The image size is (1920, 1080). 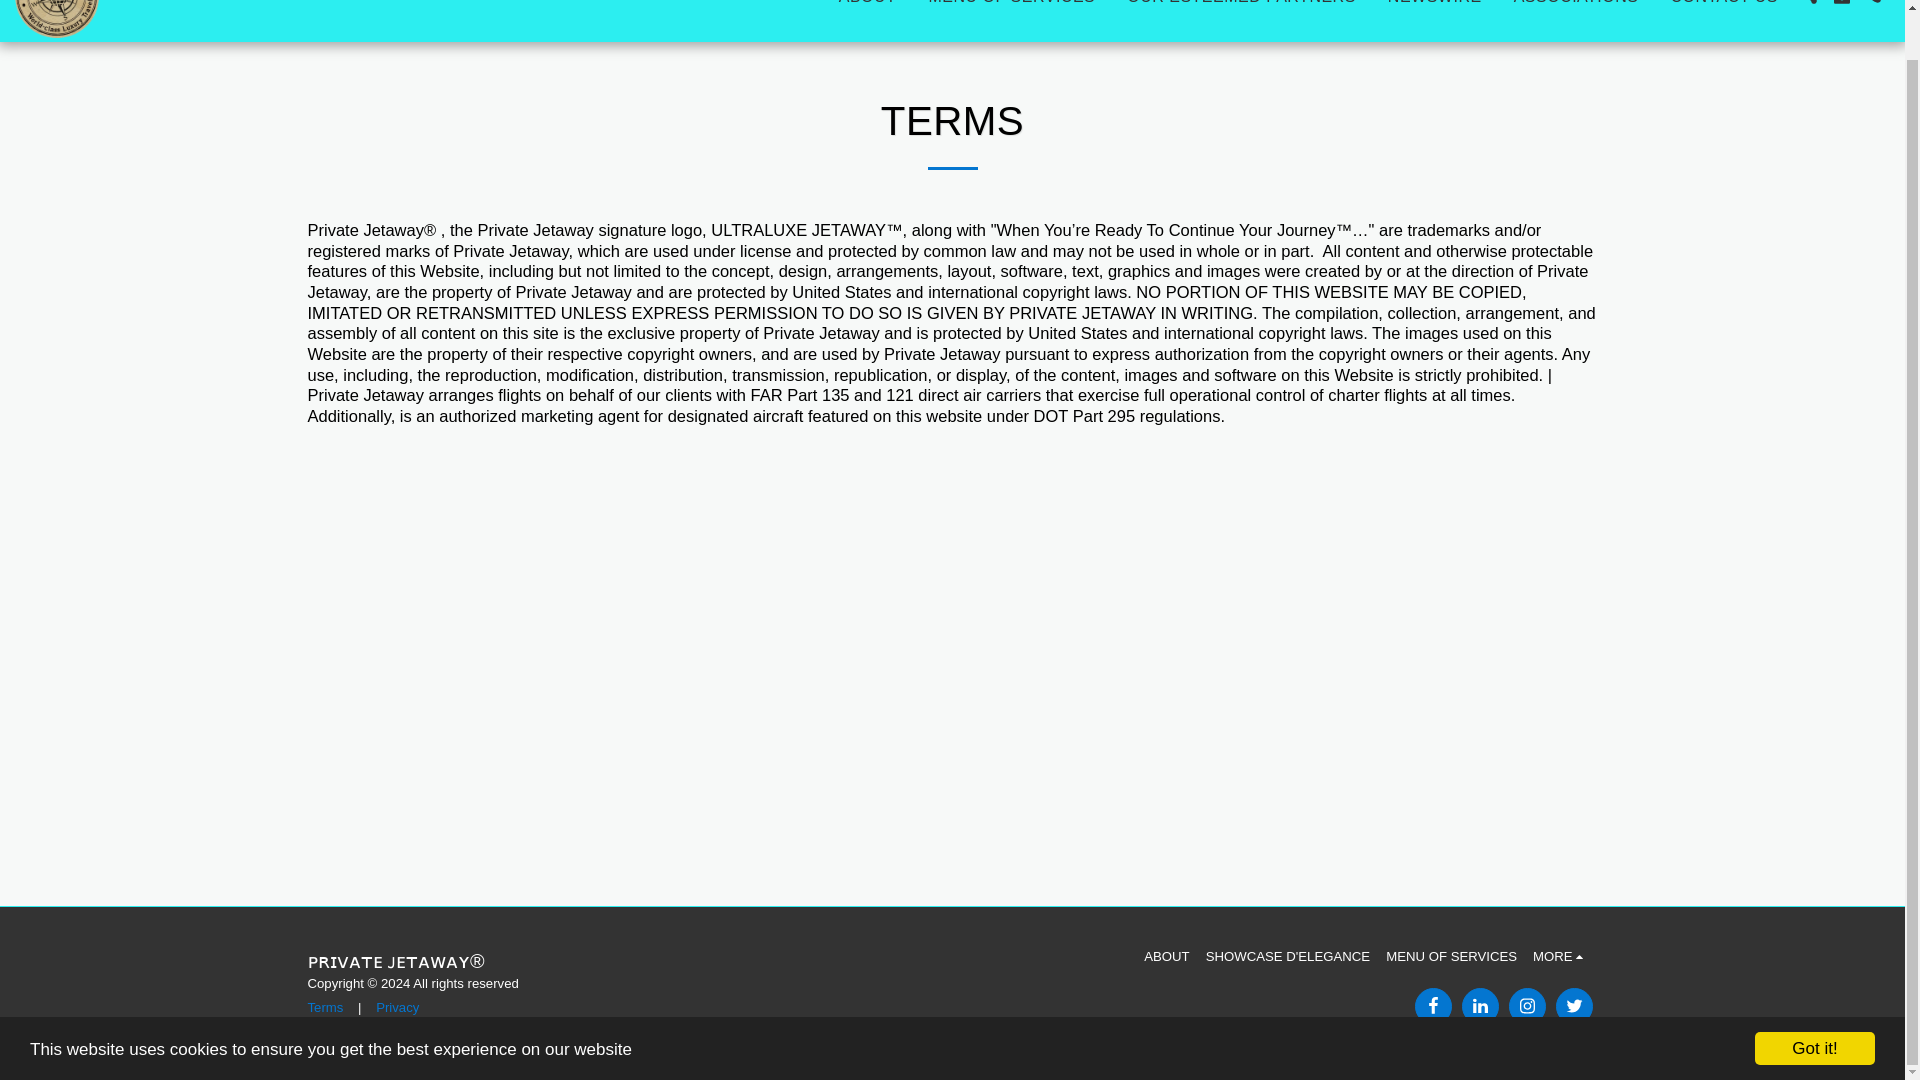 I want to click on ABOUT, so click(x=868, y=6).